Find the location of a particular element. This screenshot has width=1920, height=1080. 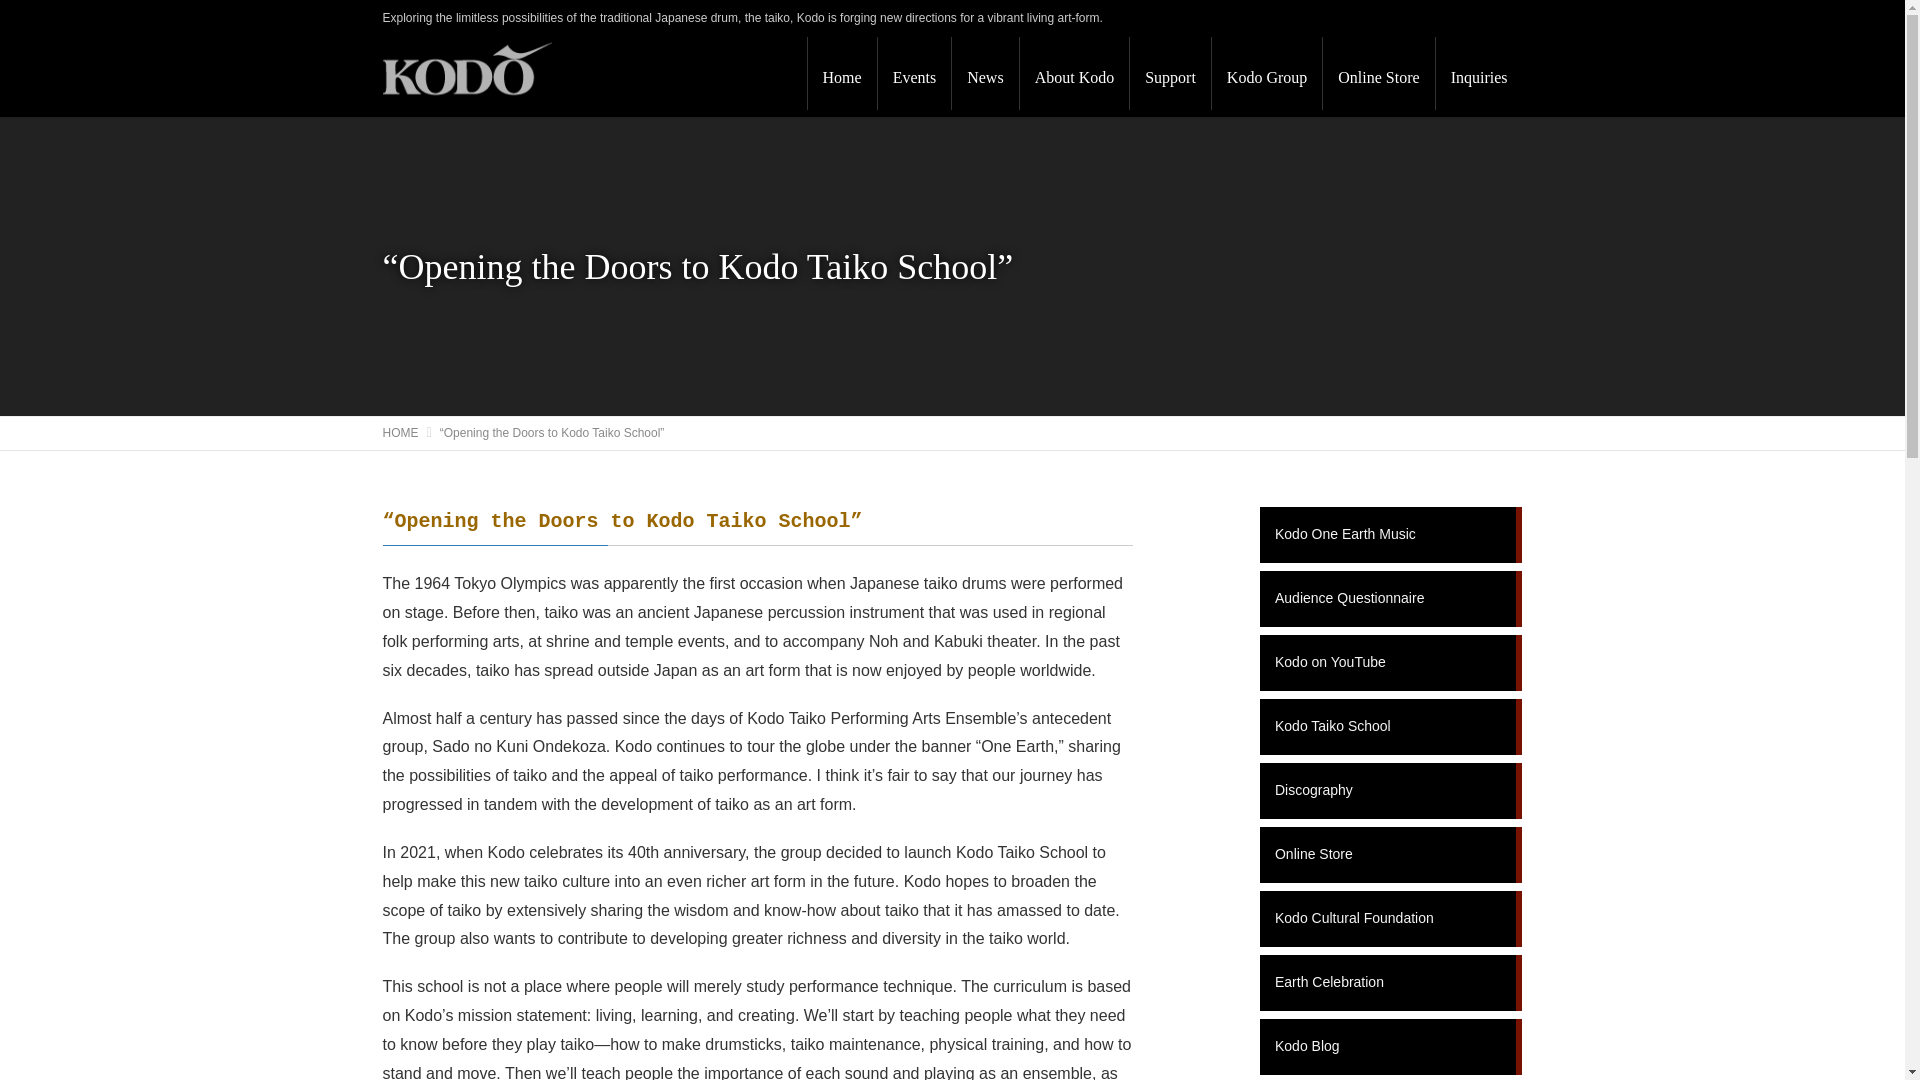

Events is located at coordinates (914, 73).